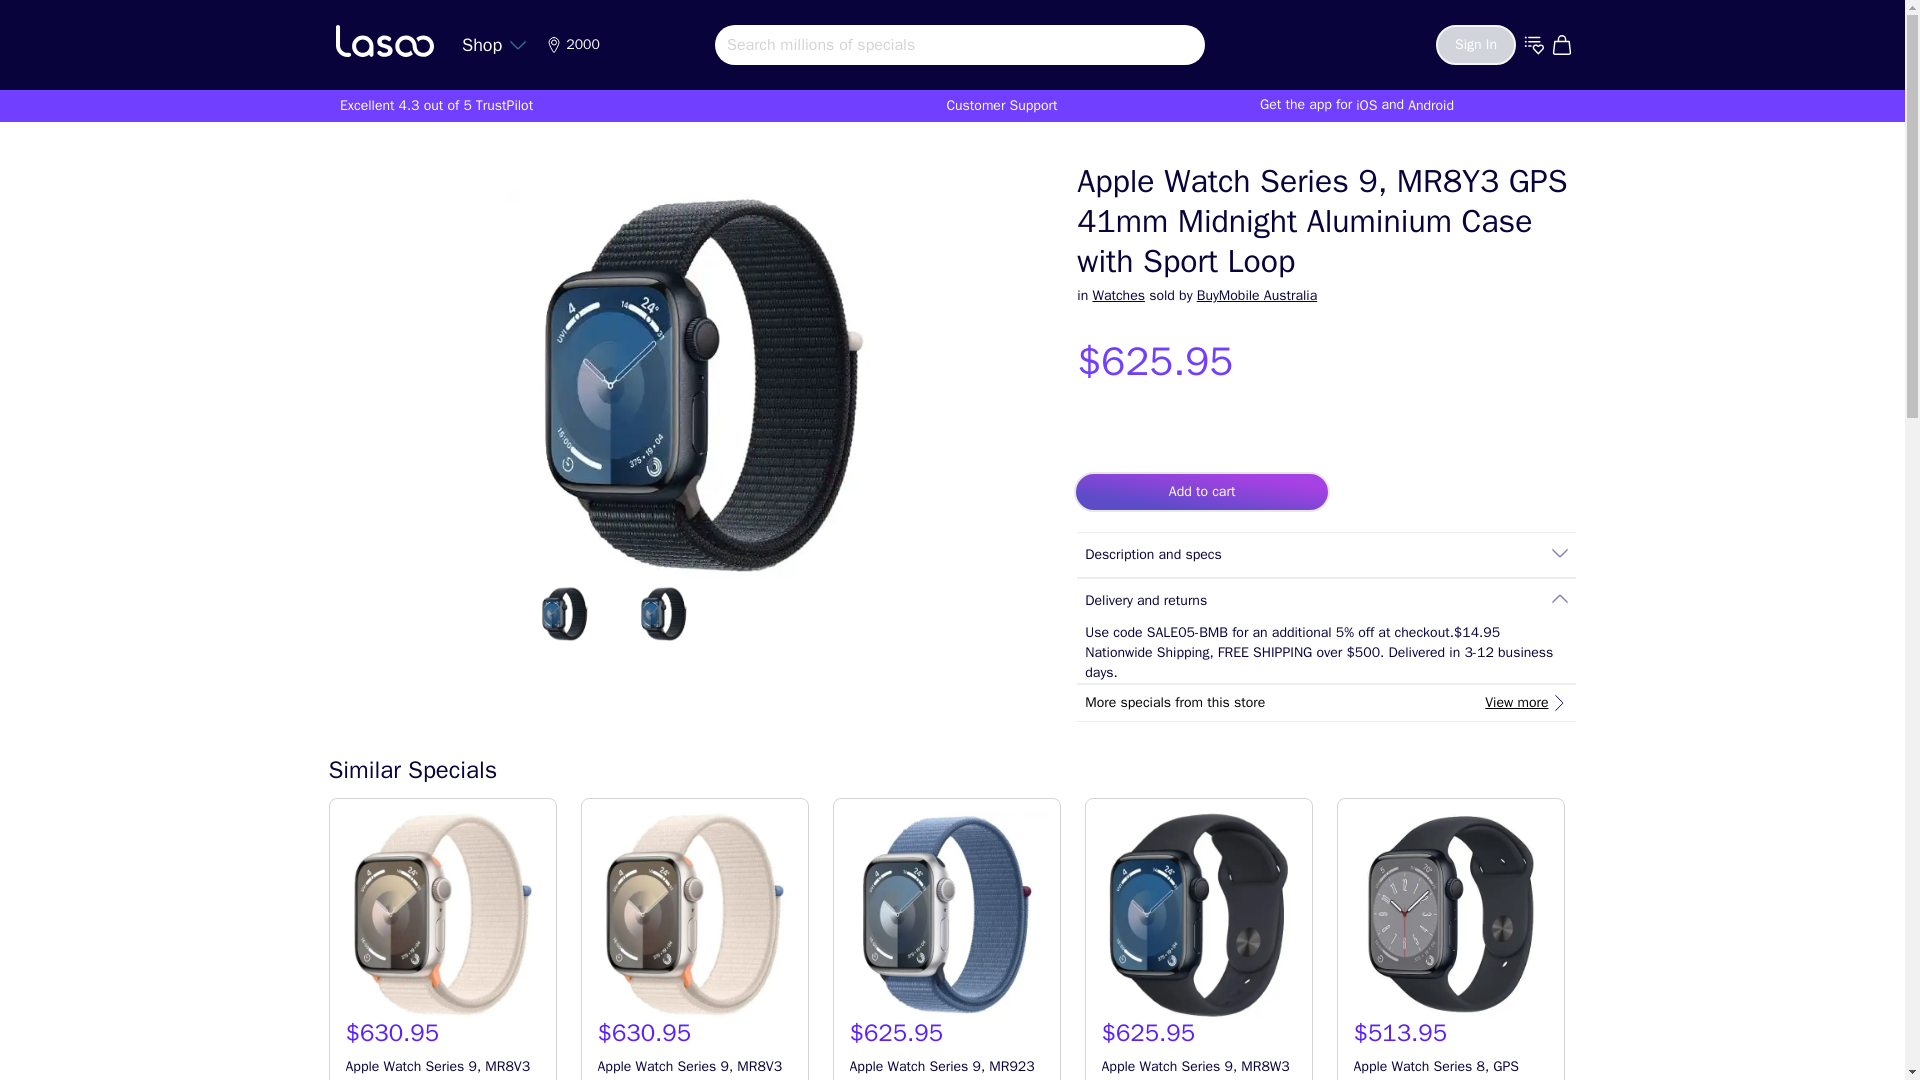 Image resolution: width=1920 pixels, height=1080 pixels. What do you see at coordinates (494, 44) in the screenshot?
I see `Shop` at bounding box center [494, 44].